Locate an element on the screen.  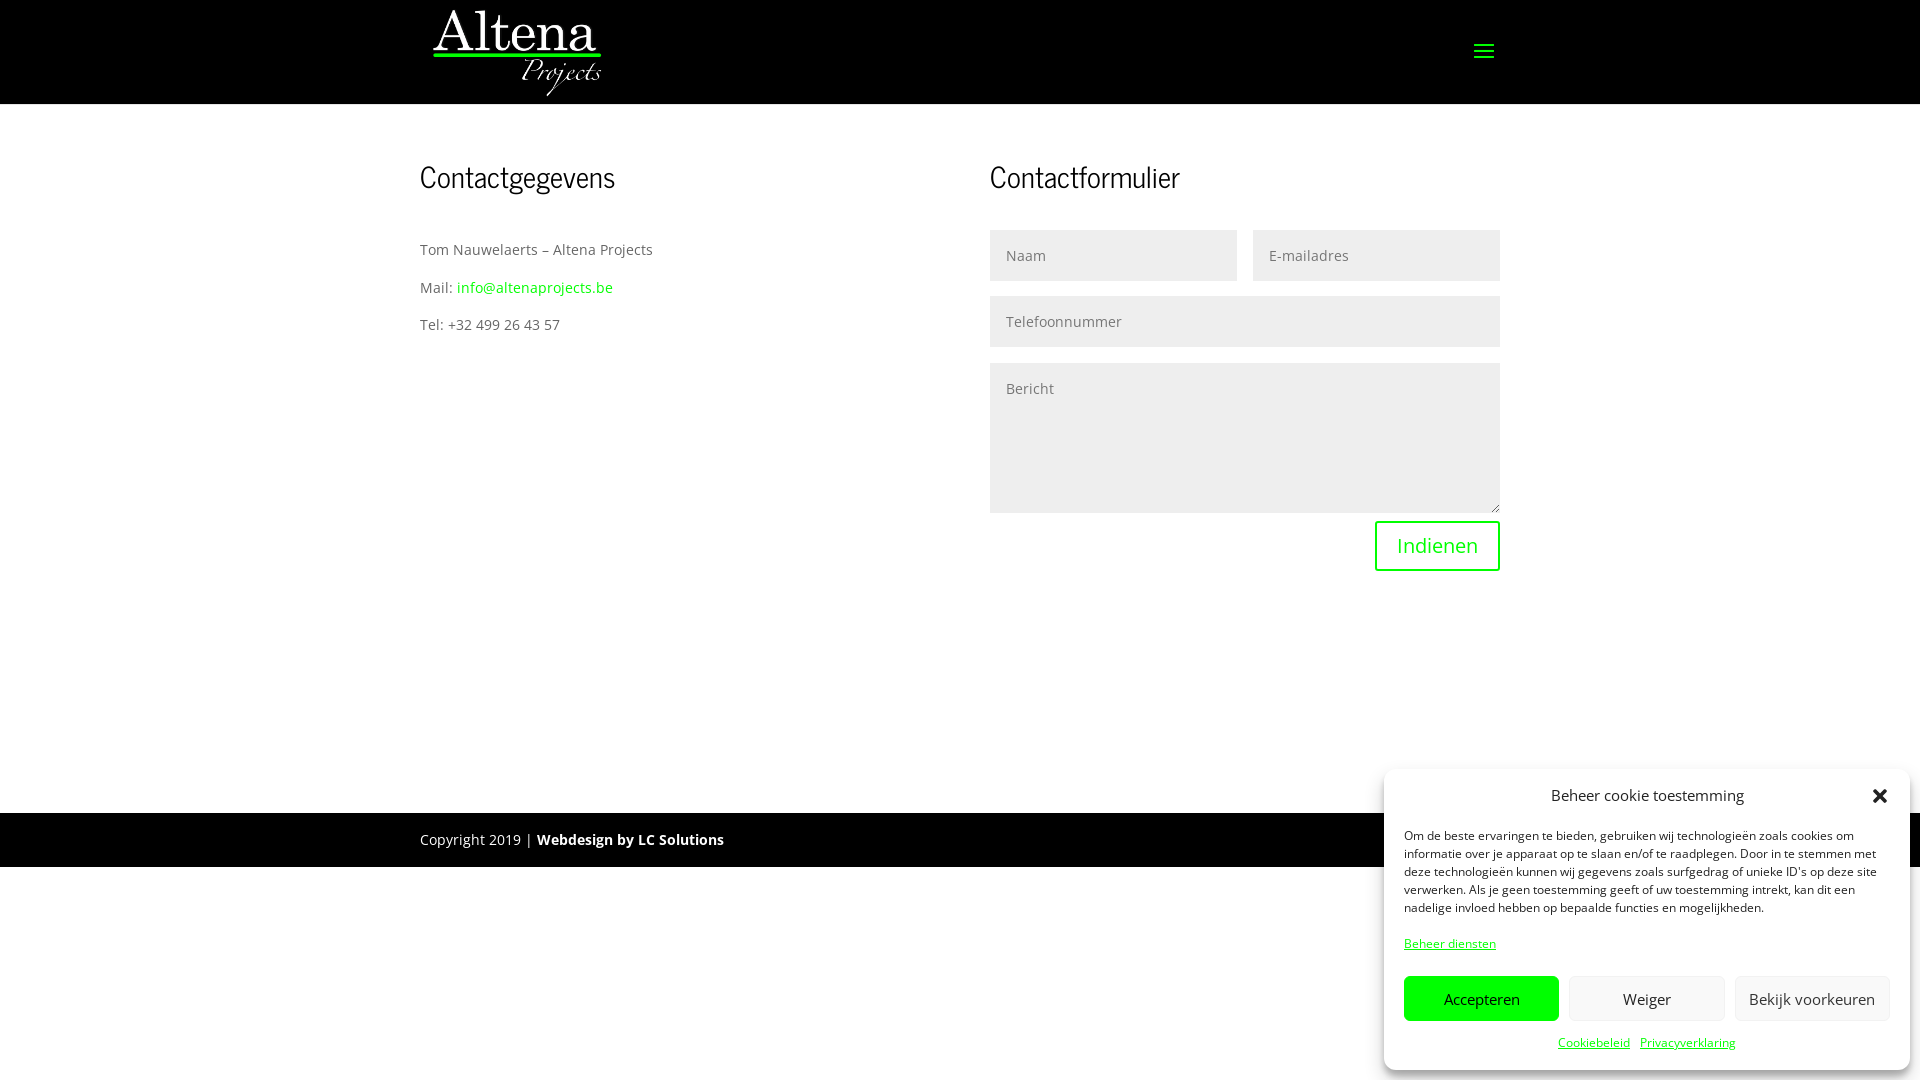
Bekijk voorkeuren is located at coordinates (1812, 998).